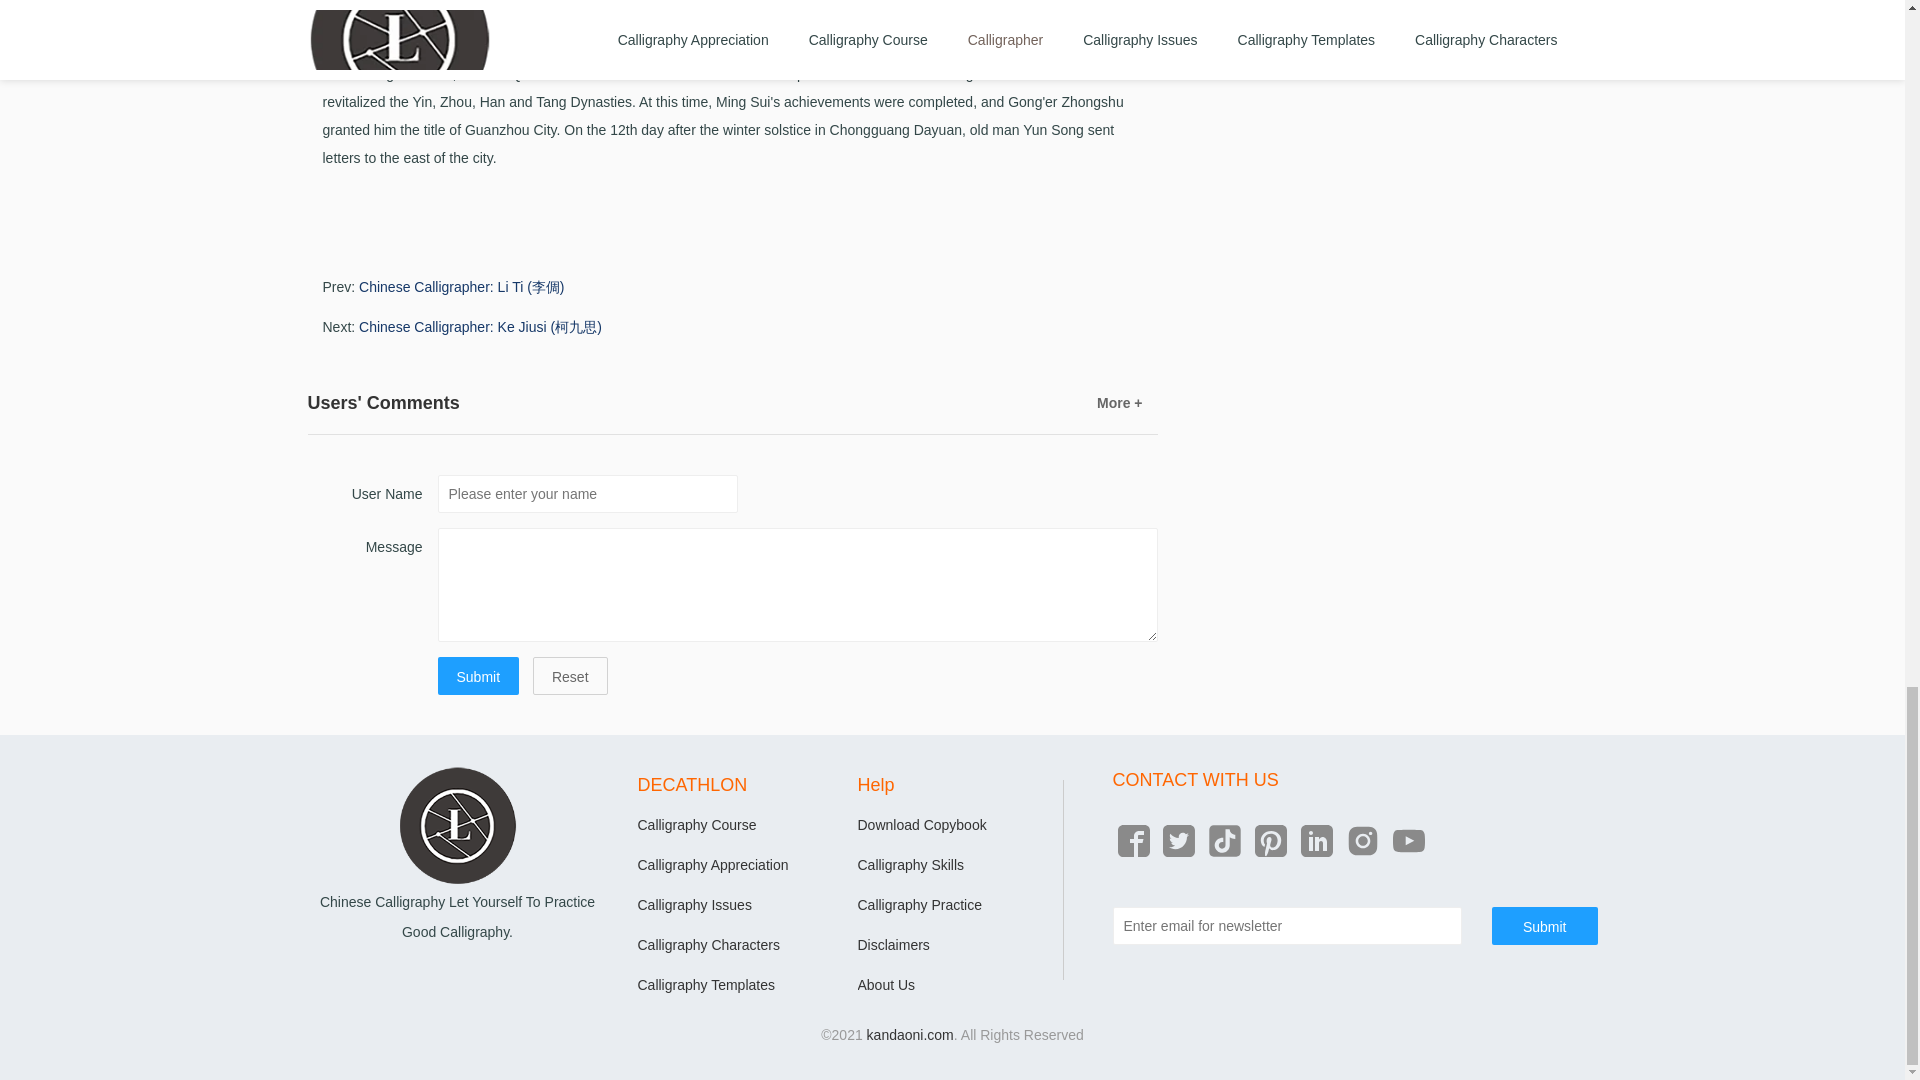  I want to click on Reset, so click(570, 676).